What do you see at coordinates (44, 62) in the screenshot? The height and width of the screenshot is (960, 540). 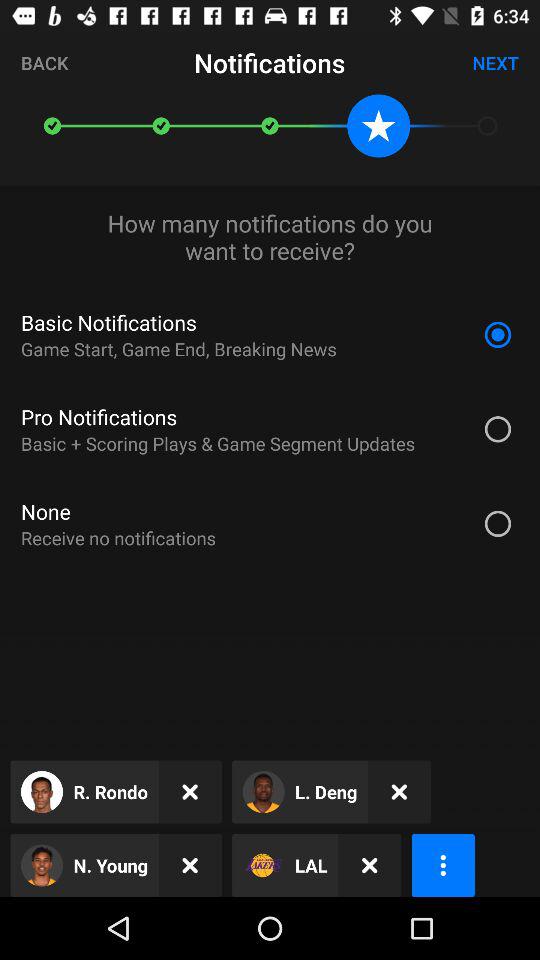 I see `select icon at the top left corner` at bounding box center [44, 62].